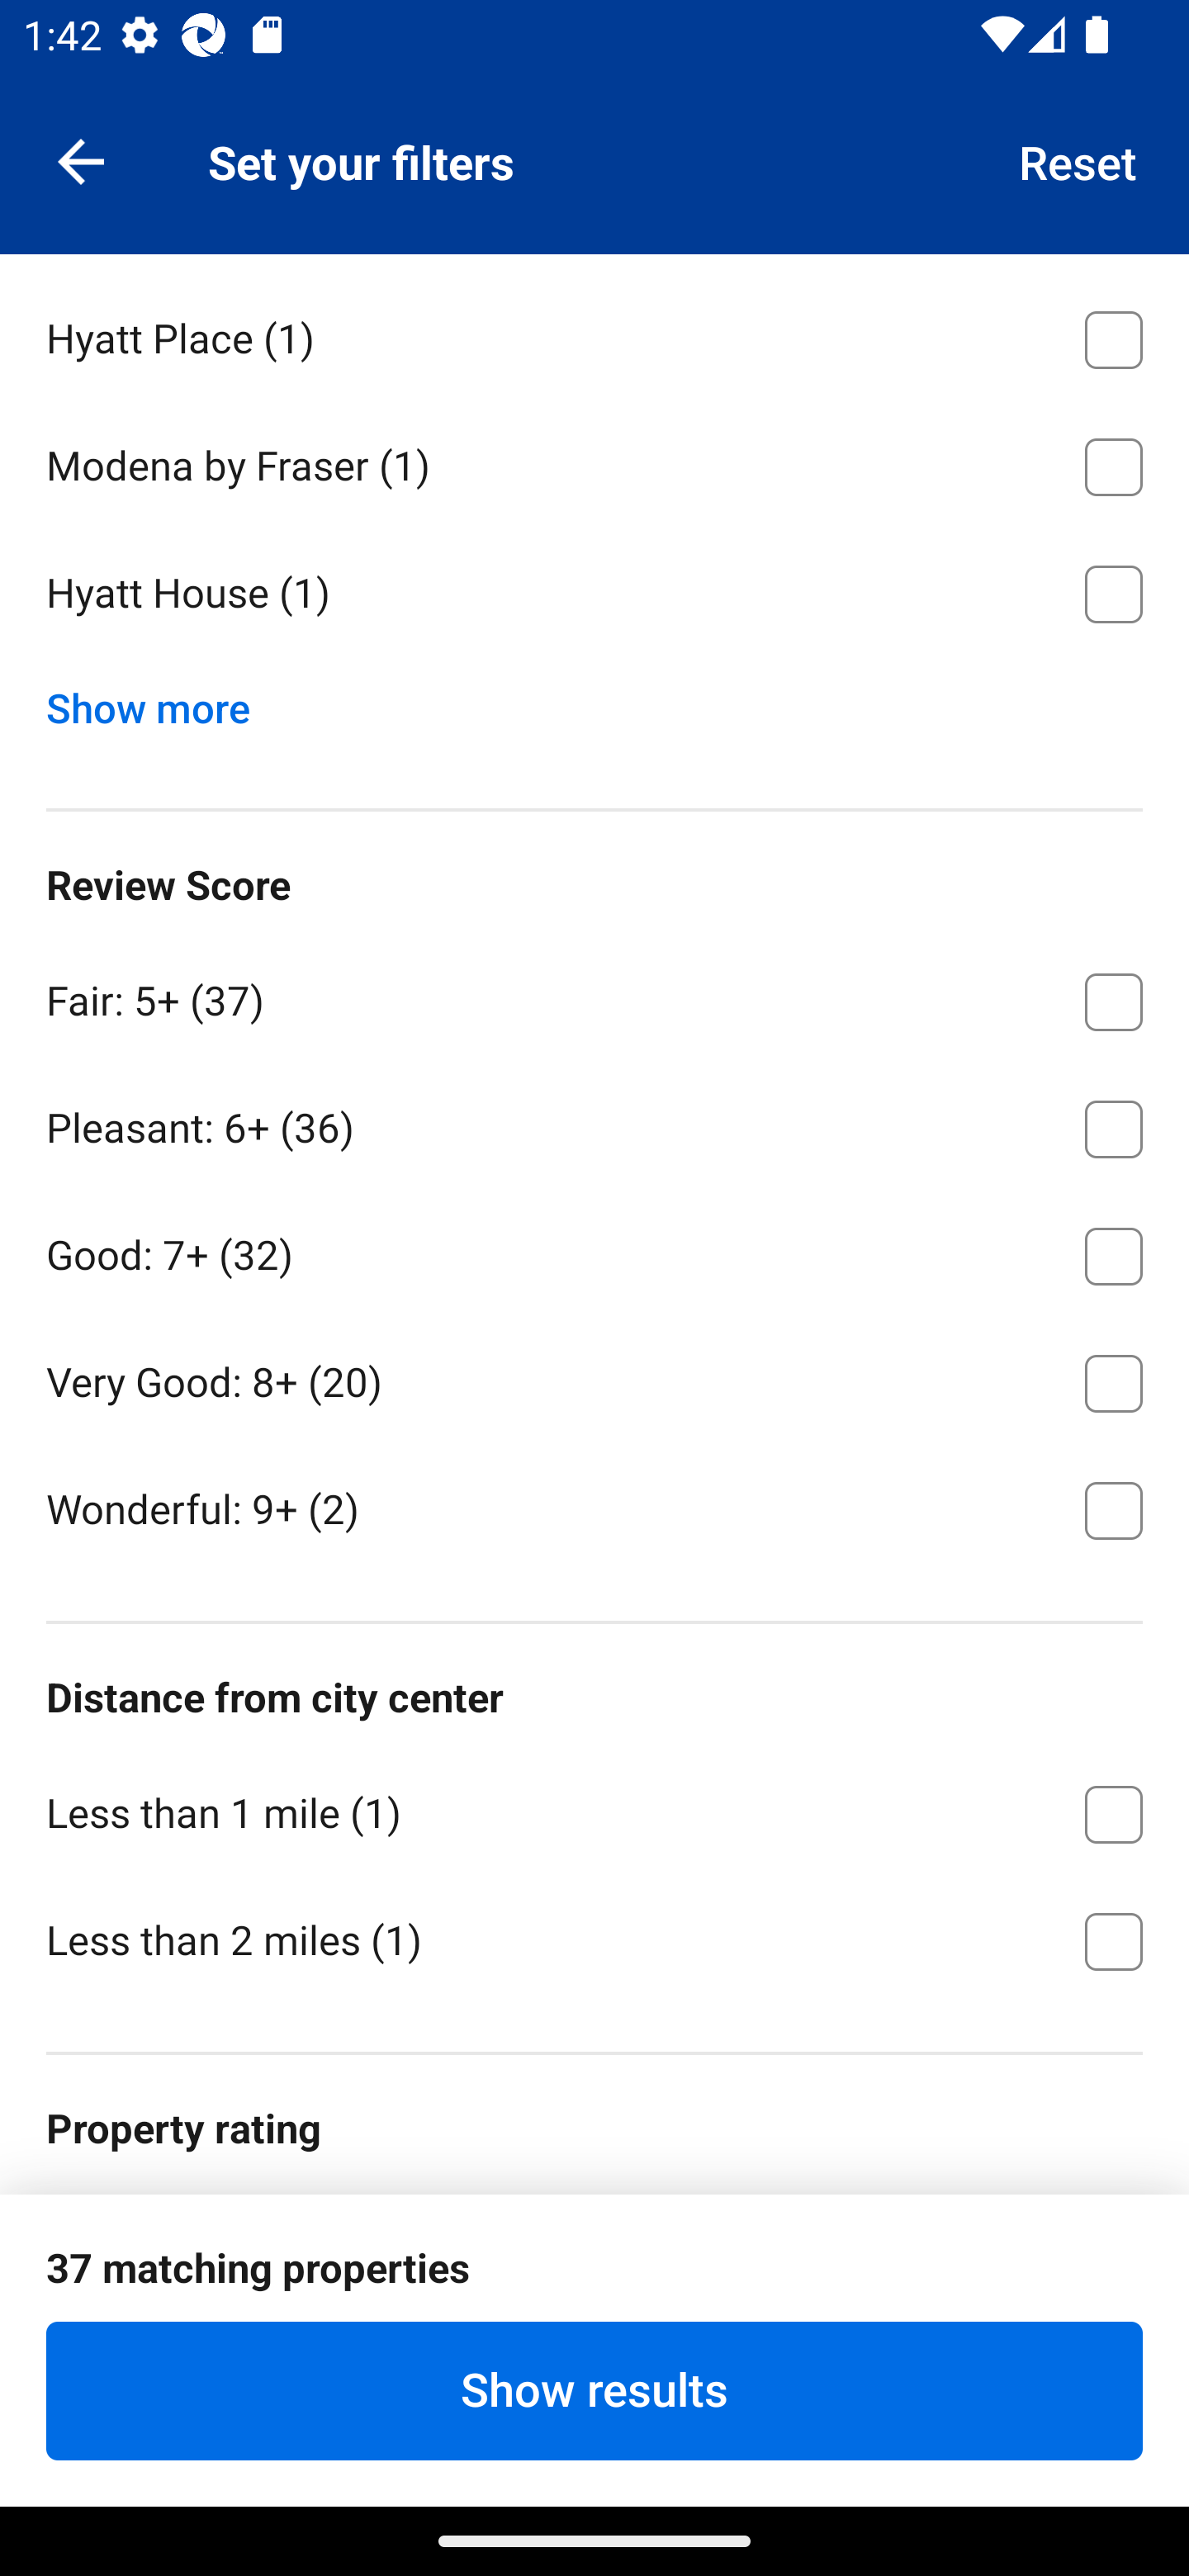 Image resolution: width=1189 pixels, height=2576 pixels. What do you see at coordinates (594, 1378) in the screenshot?
I see `Very Good: 8+ ⁦(20)` at bounding box center [594, 1378].